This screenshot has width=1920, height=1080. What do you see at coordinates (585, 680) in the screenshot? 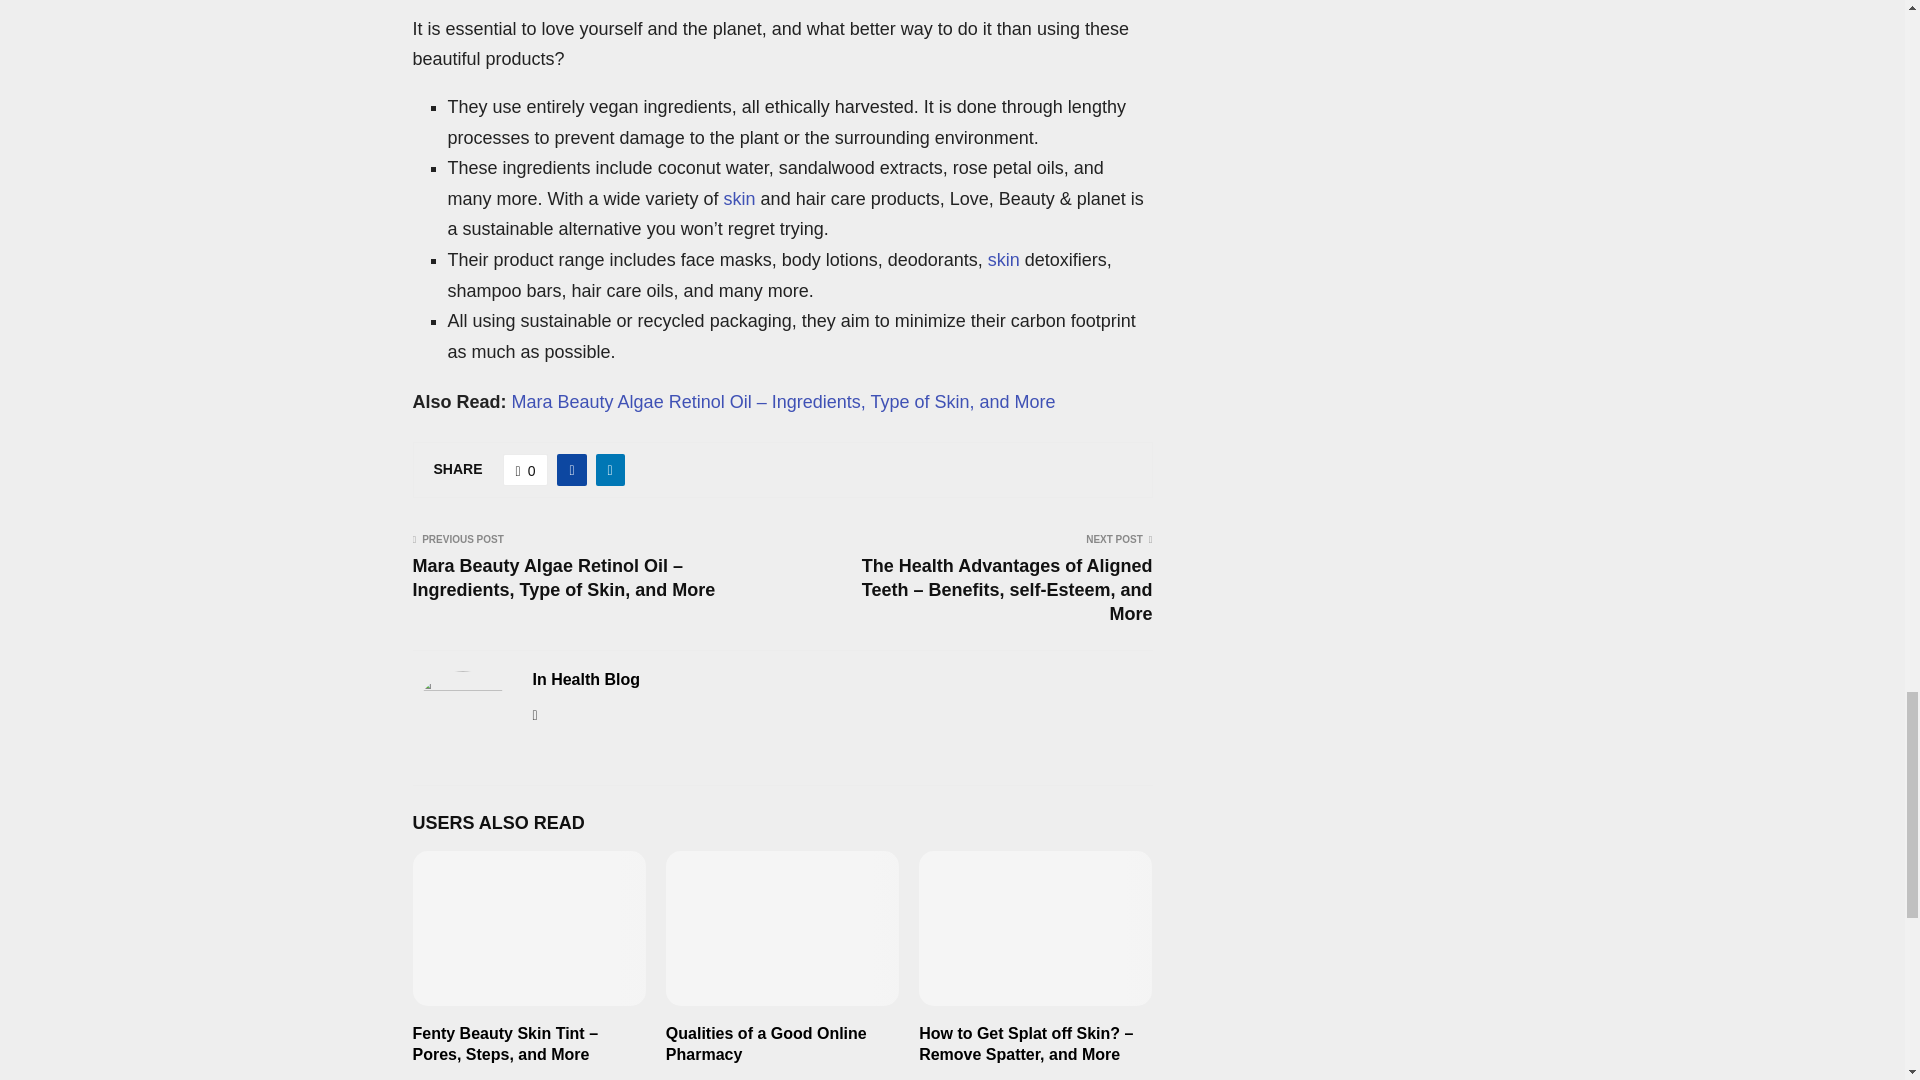
I see `Posts by In Health Blog` at bounding box center [585, 680].